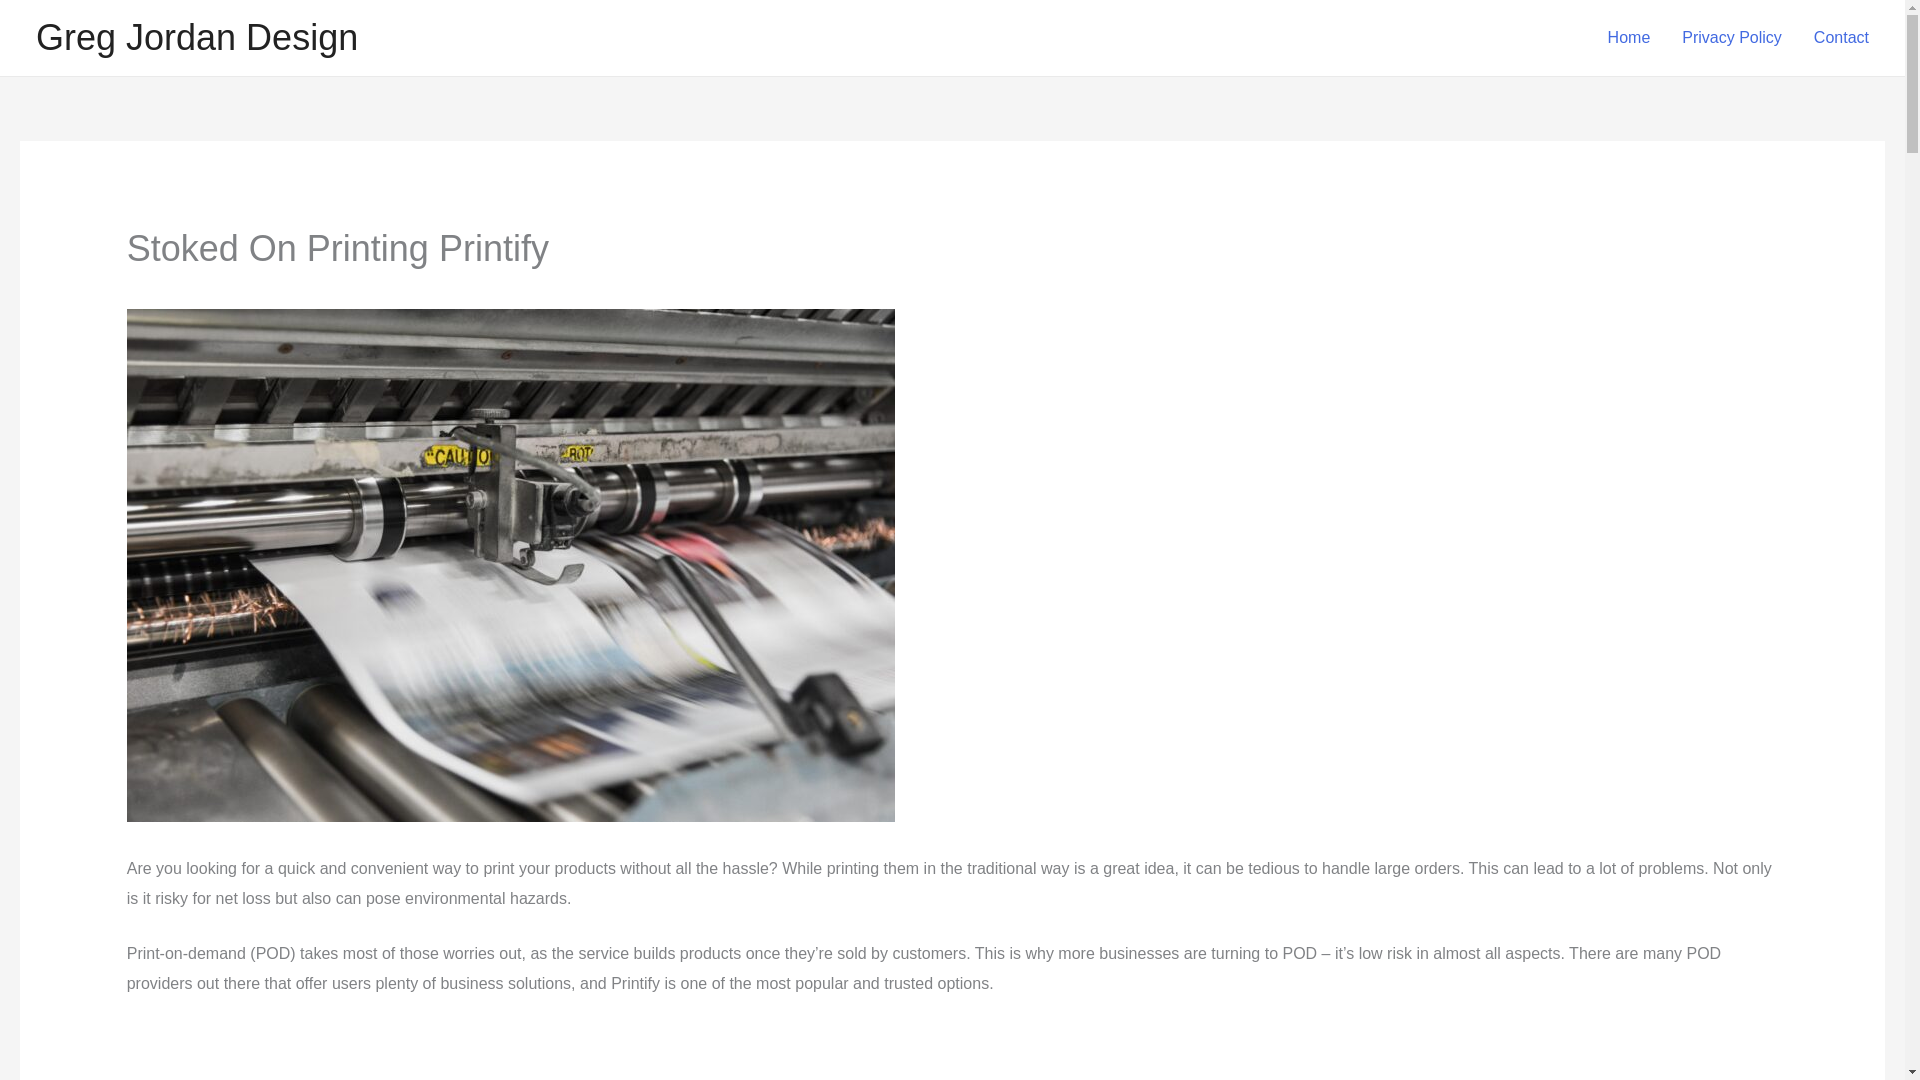  Describe the element at coordinates (1628, 38) in the screenshot. I see `Home` at that location.